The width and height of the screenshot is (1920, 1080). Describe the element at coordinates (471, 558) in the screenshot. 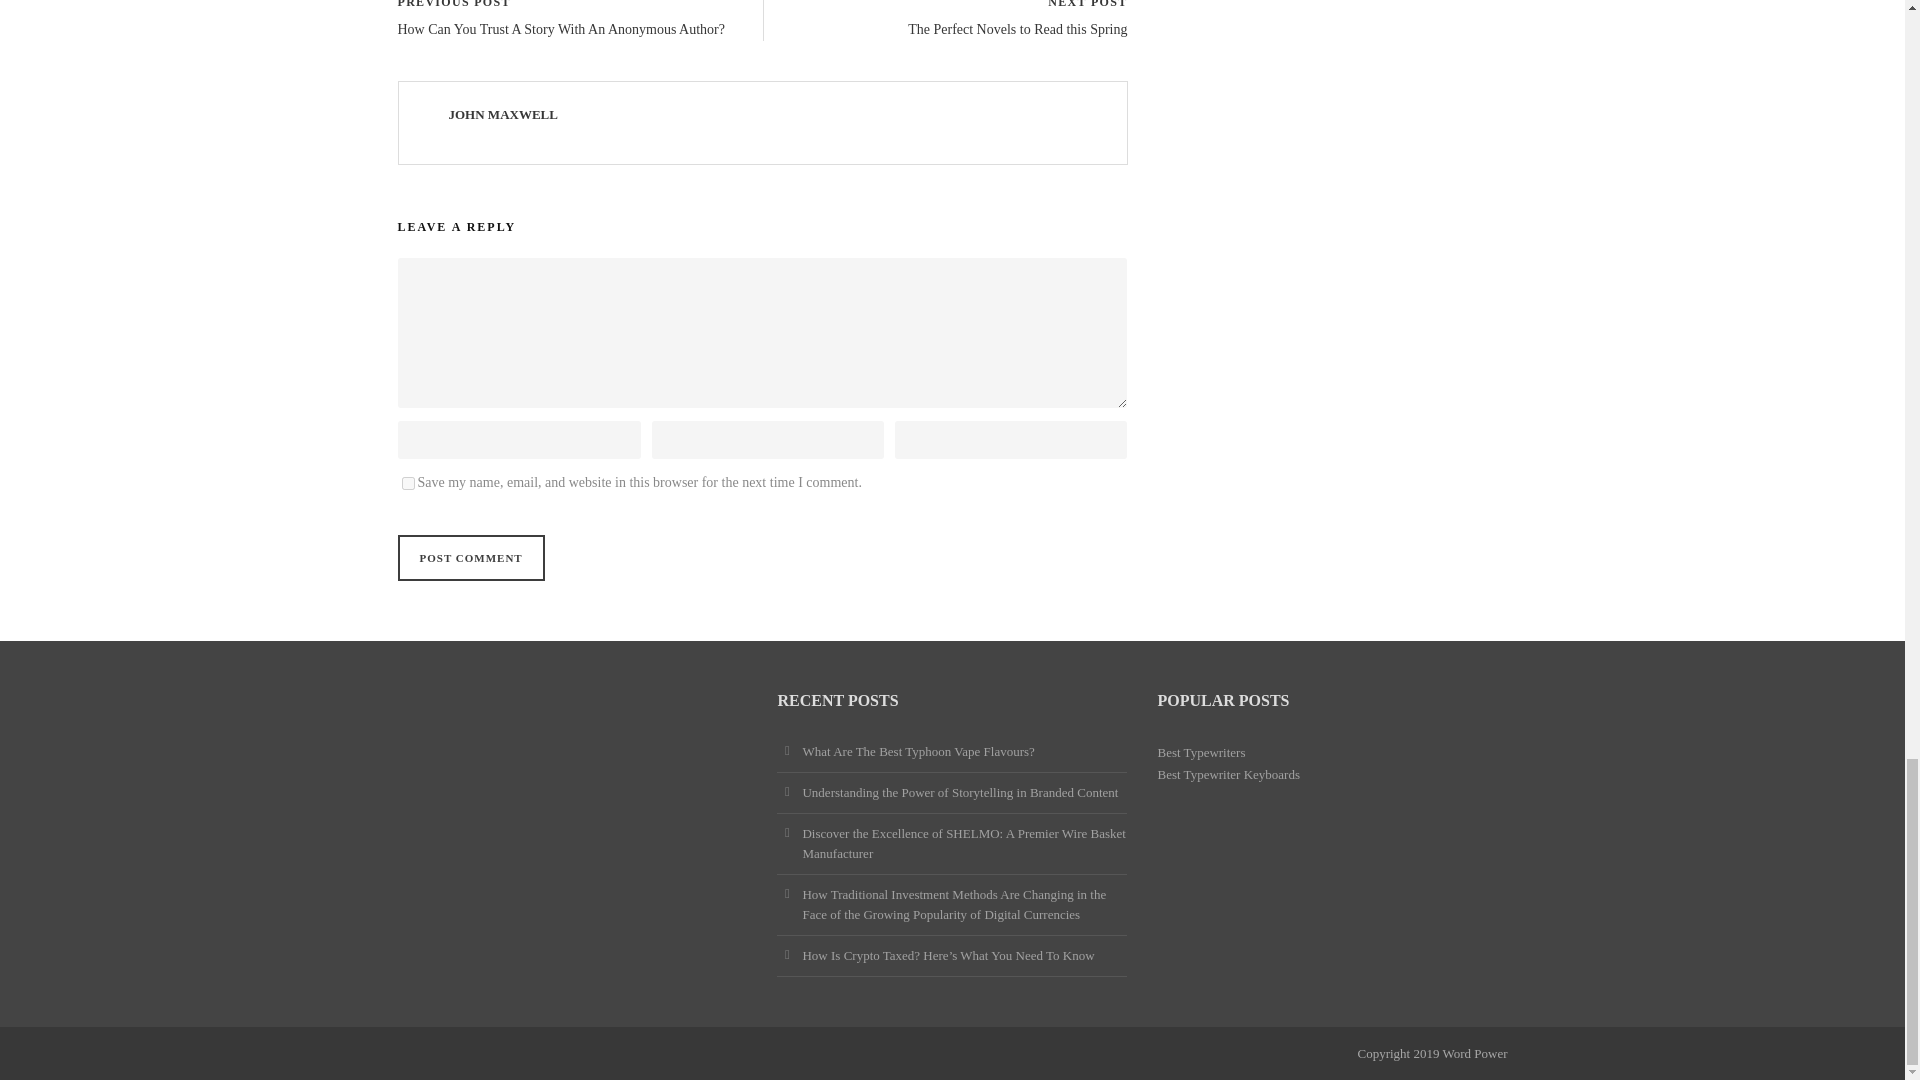

I see `Post Comment` at that location.